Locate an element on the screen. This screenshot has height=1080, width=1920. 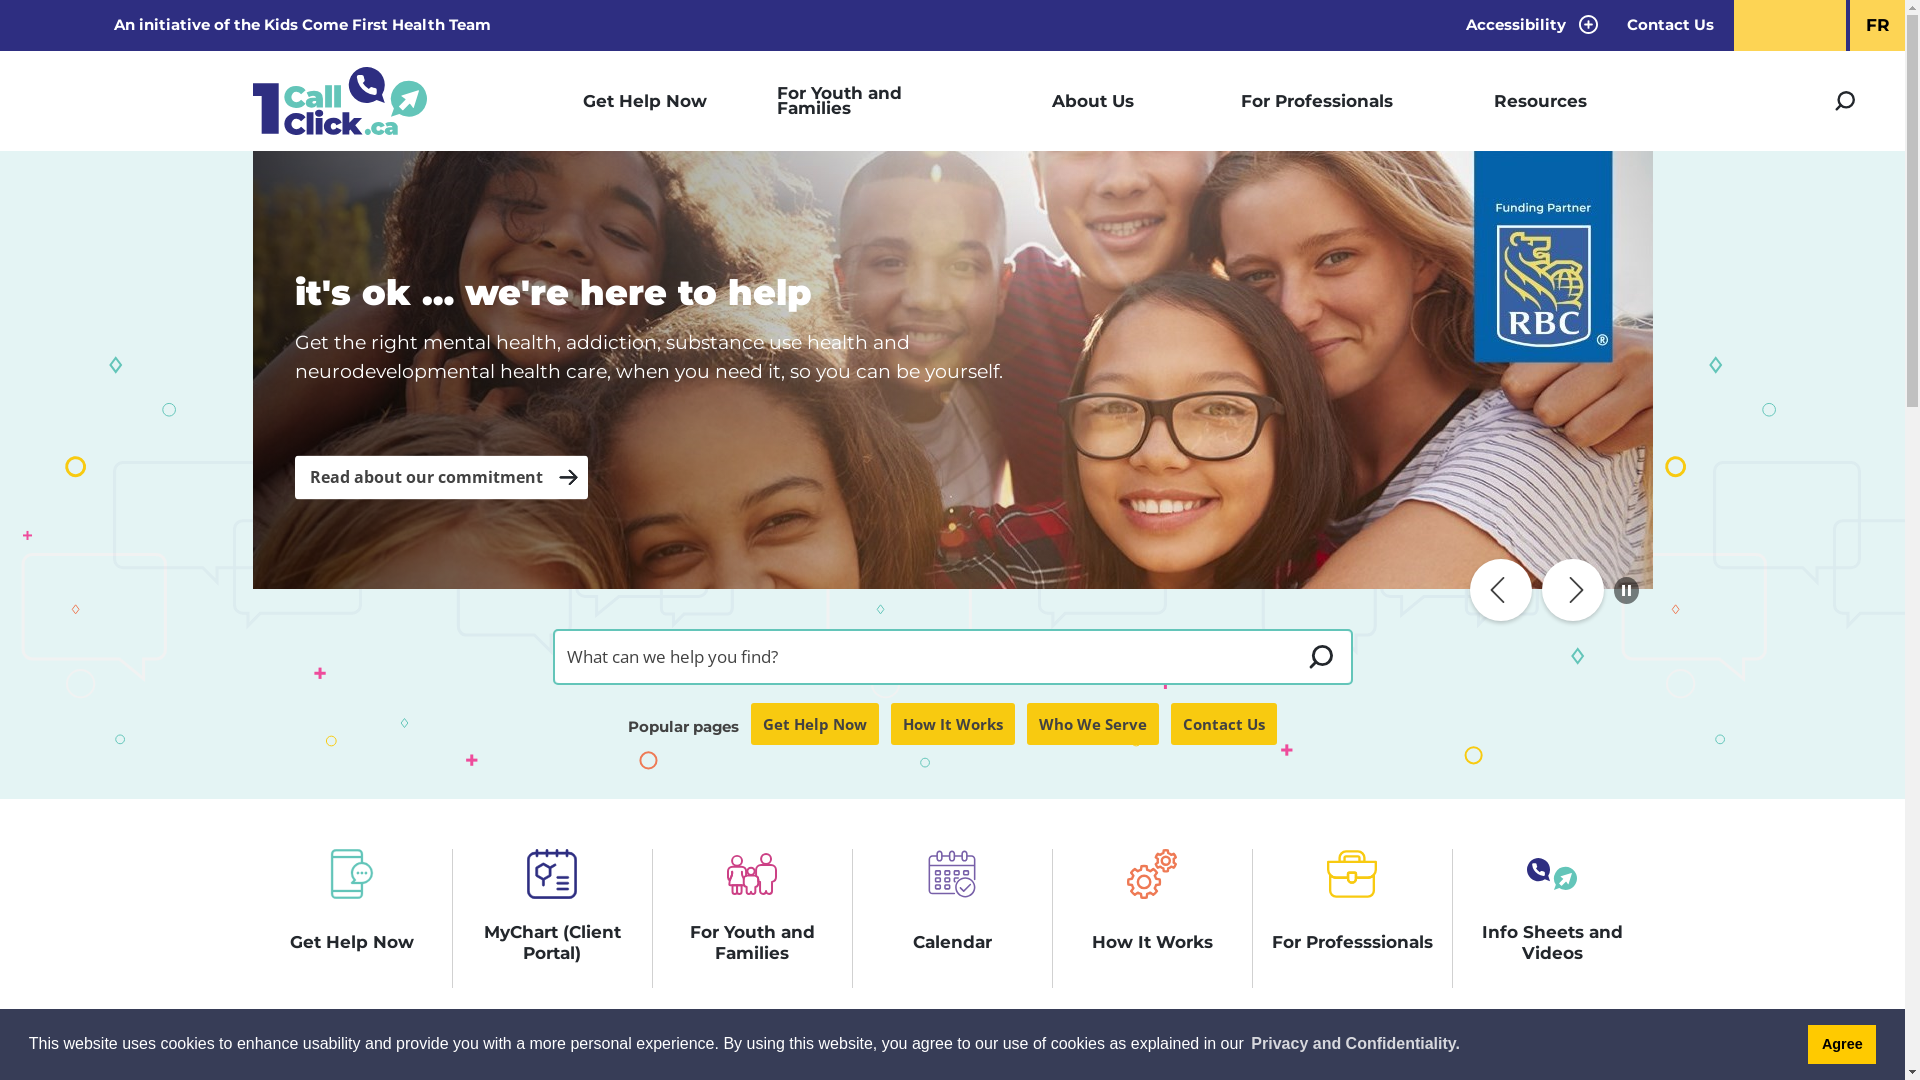
Contact Us is located at coordinates (1224, 724).